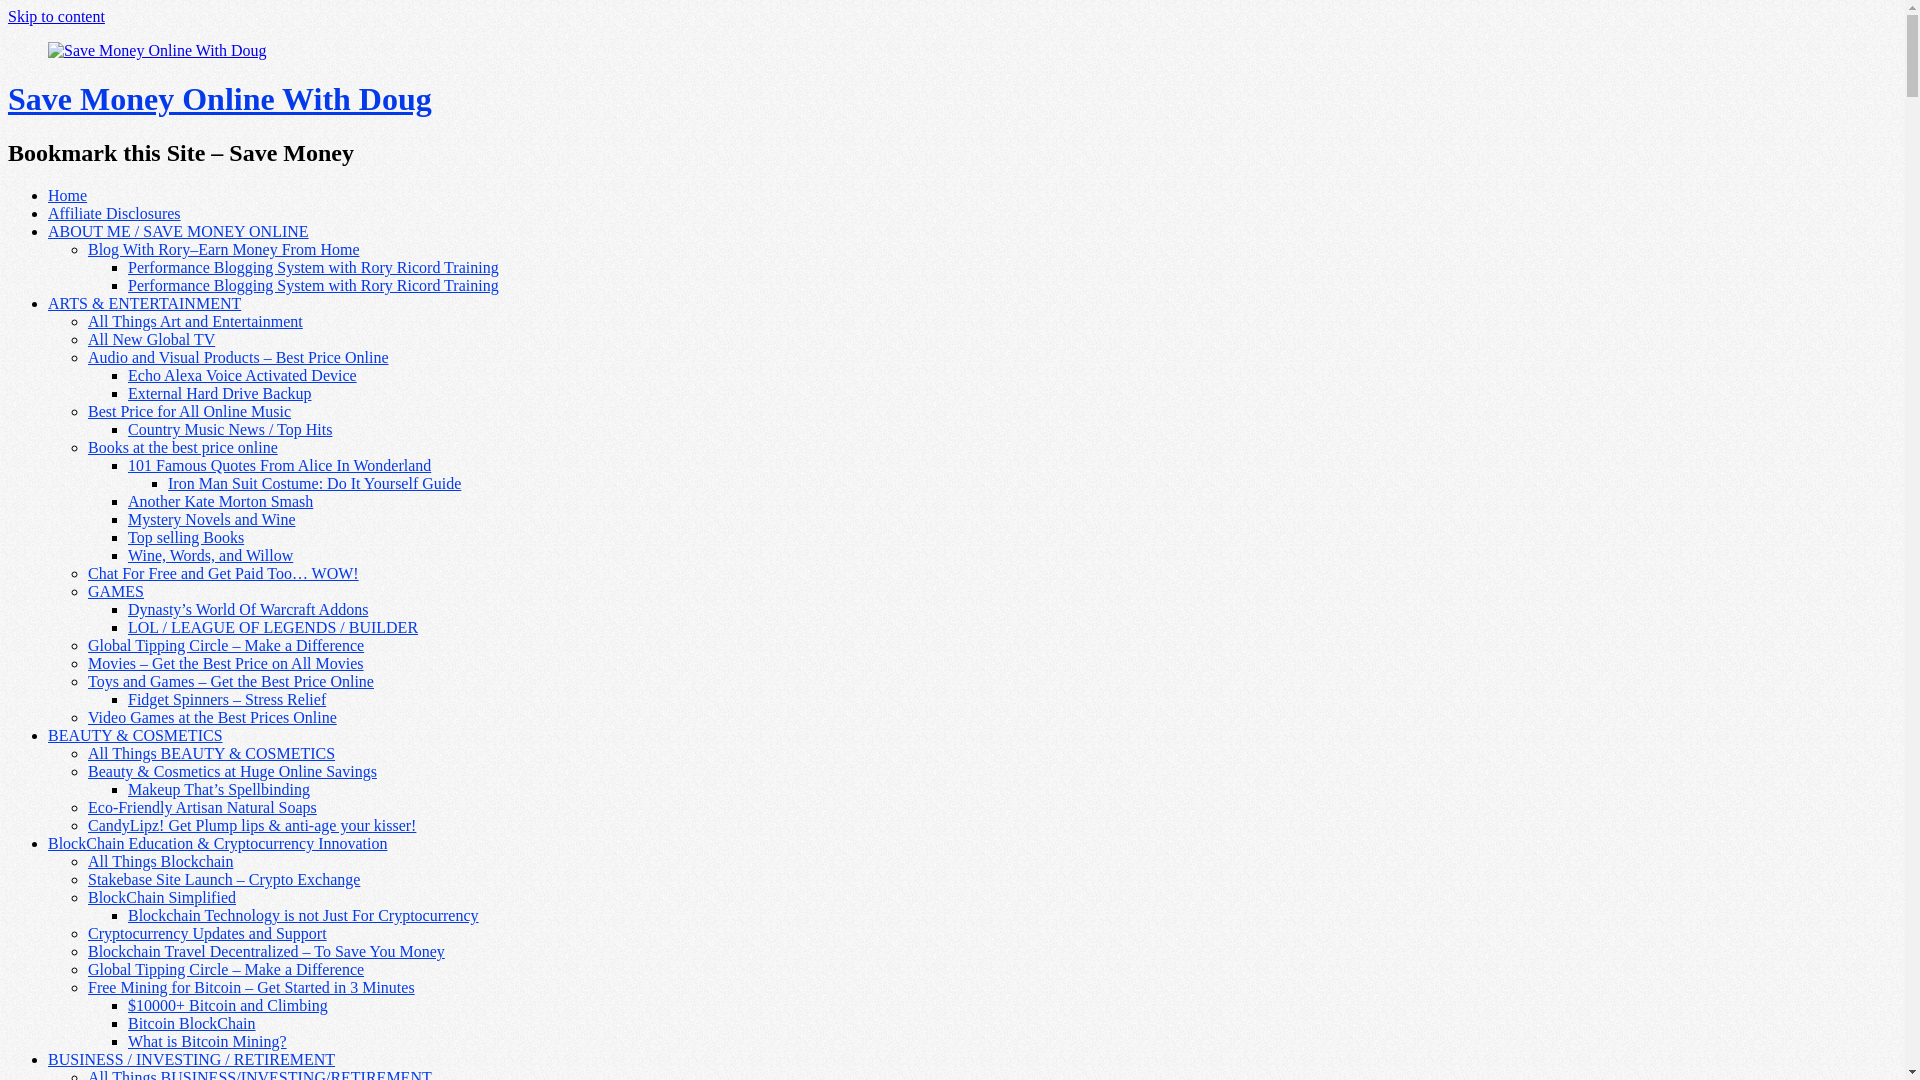 This screenshot has height=1080, width=1920. Describe the element at coordinates (196, 322) in the screenshot. I see `All Things Art and Entertainment` at that location.